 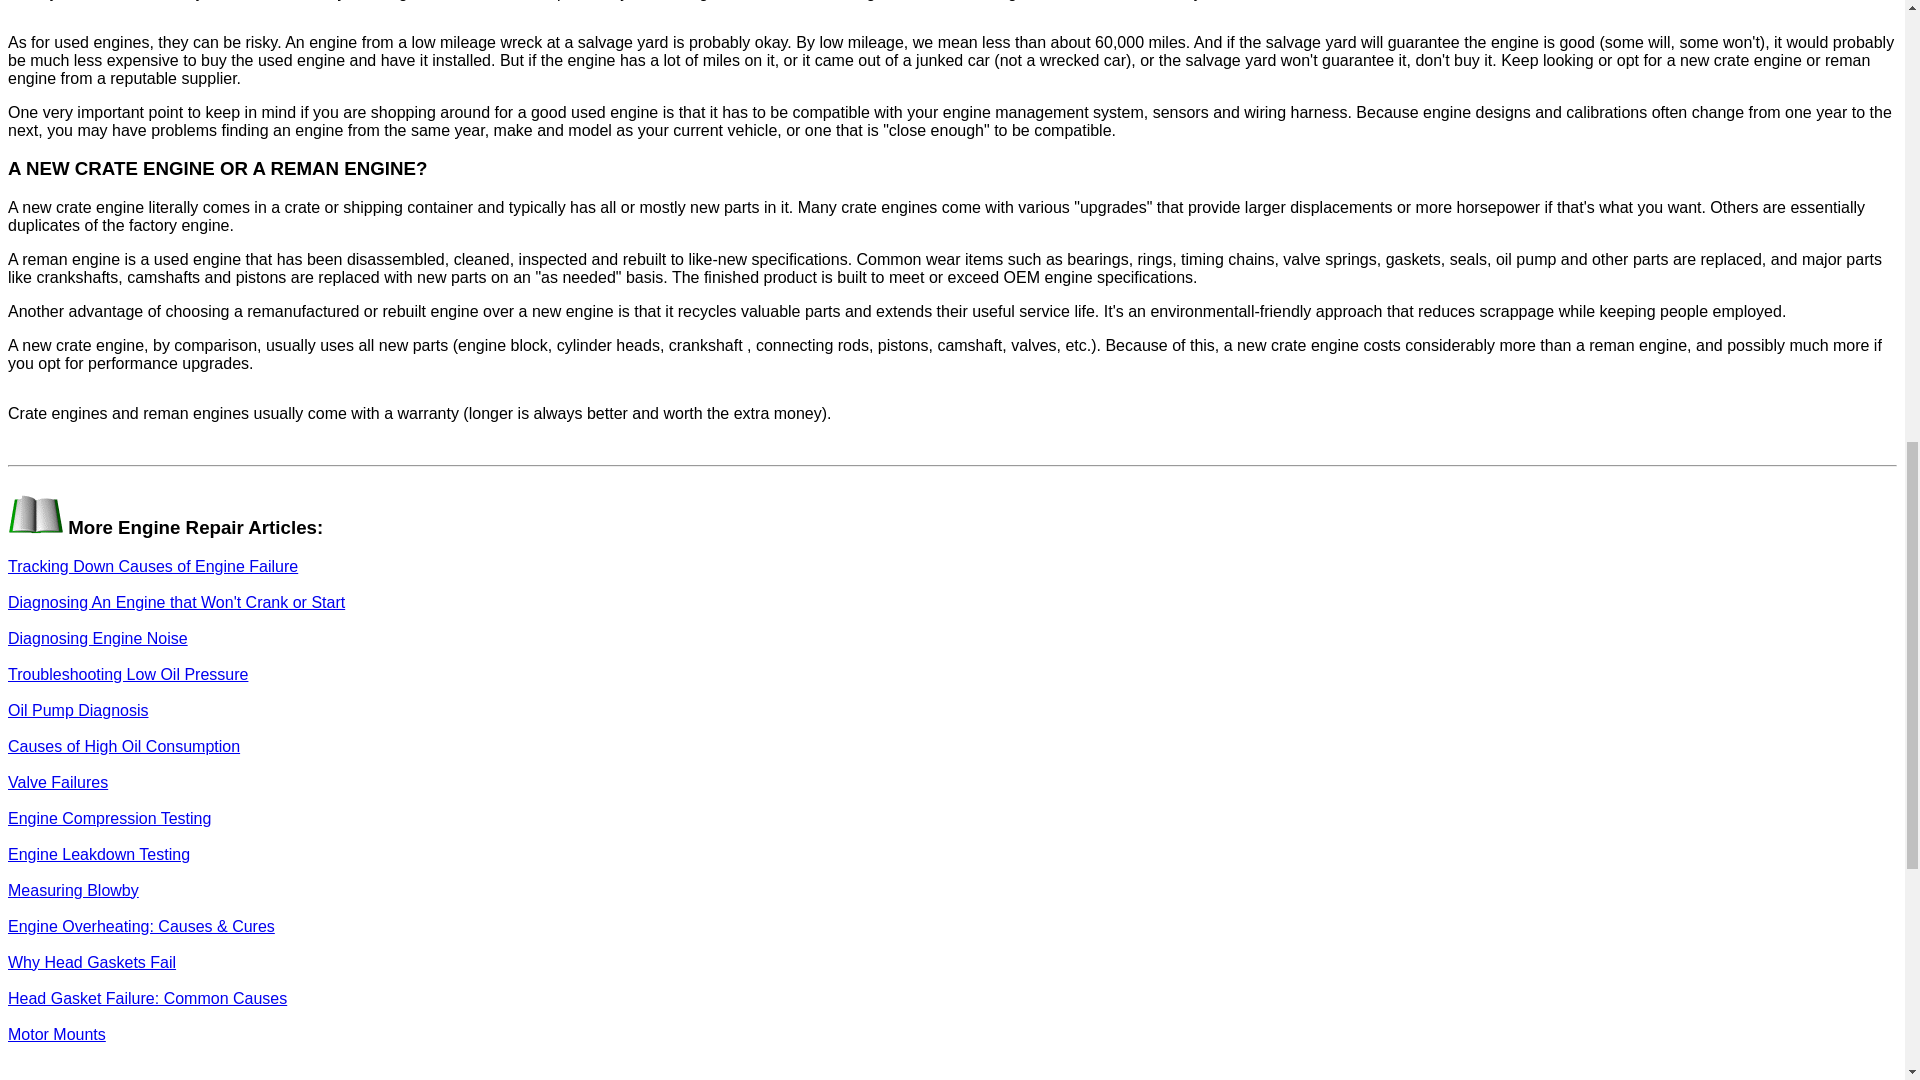 What do you see at coordinates (98, 638) in the screenshot?
I see `Diagnosing Engine Noise` at bounding box center [98, 638].